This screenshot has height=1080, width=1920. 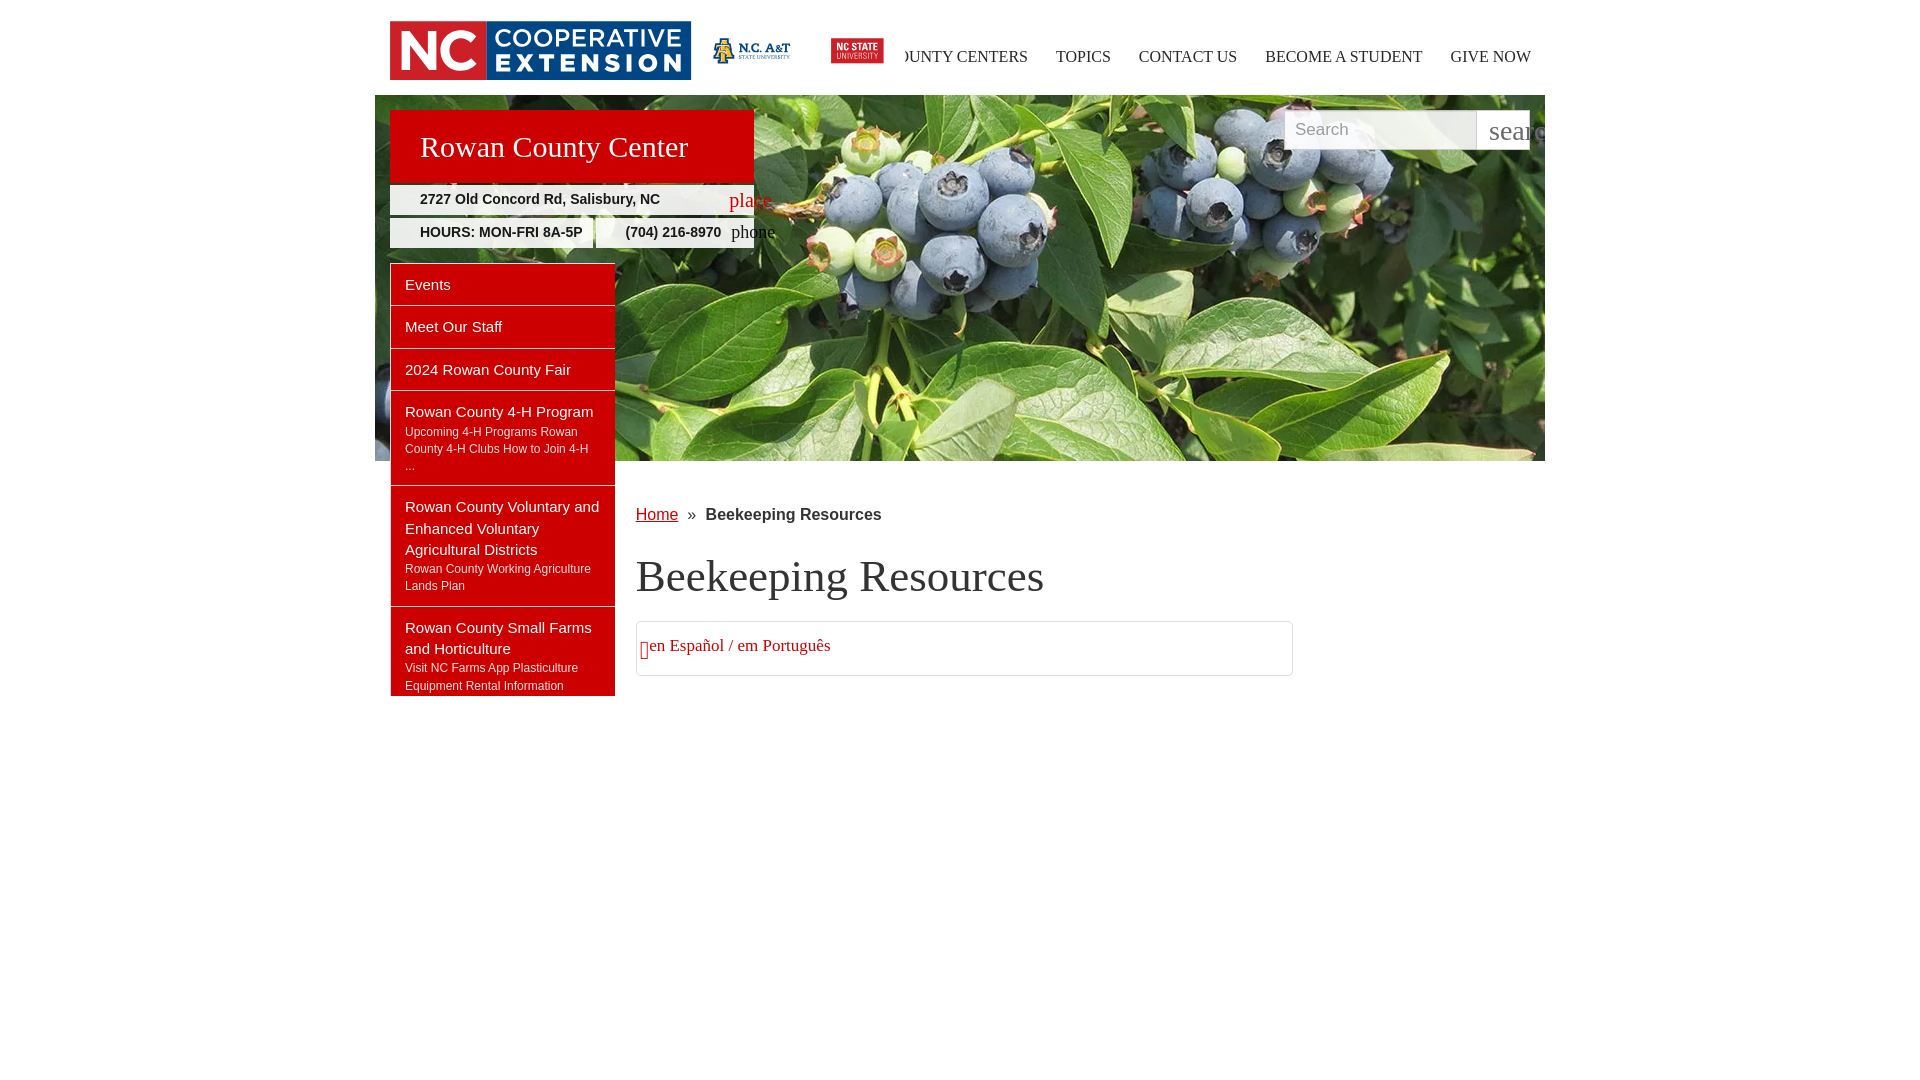 What do you see at coordinates (502, 284) in the screenshot?
I see `Events` at bounding box center [502, 284].